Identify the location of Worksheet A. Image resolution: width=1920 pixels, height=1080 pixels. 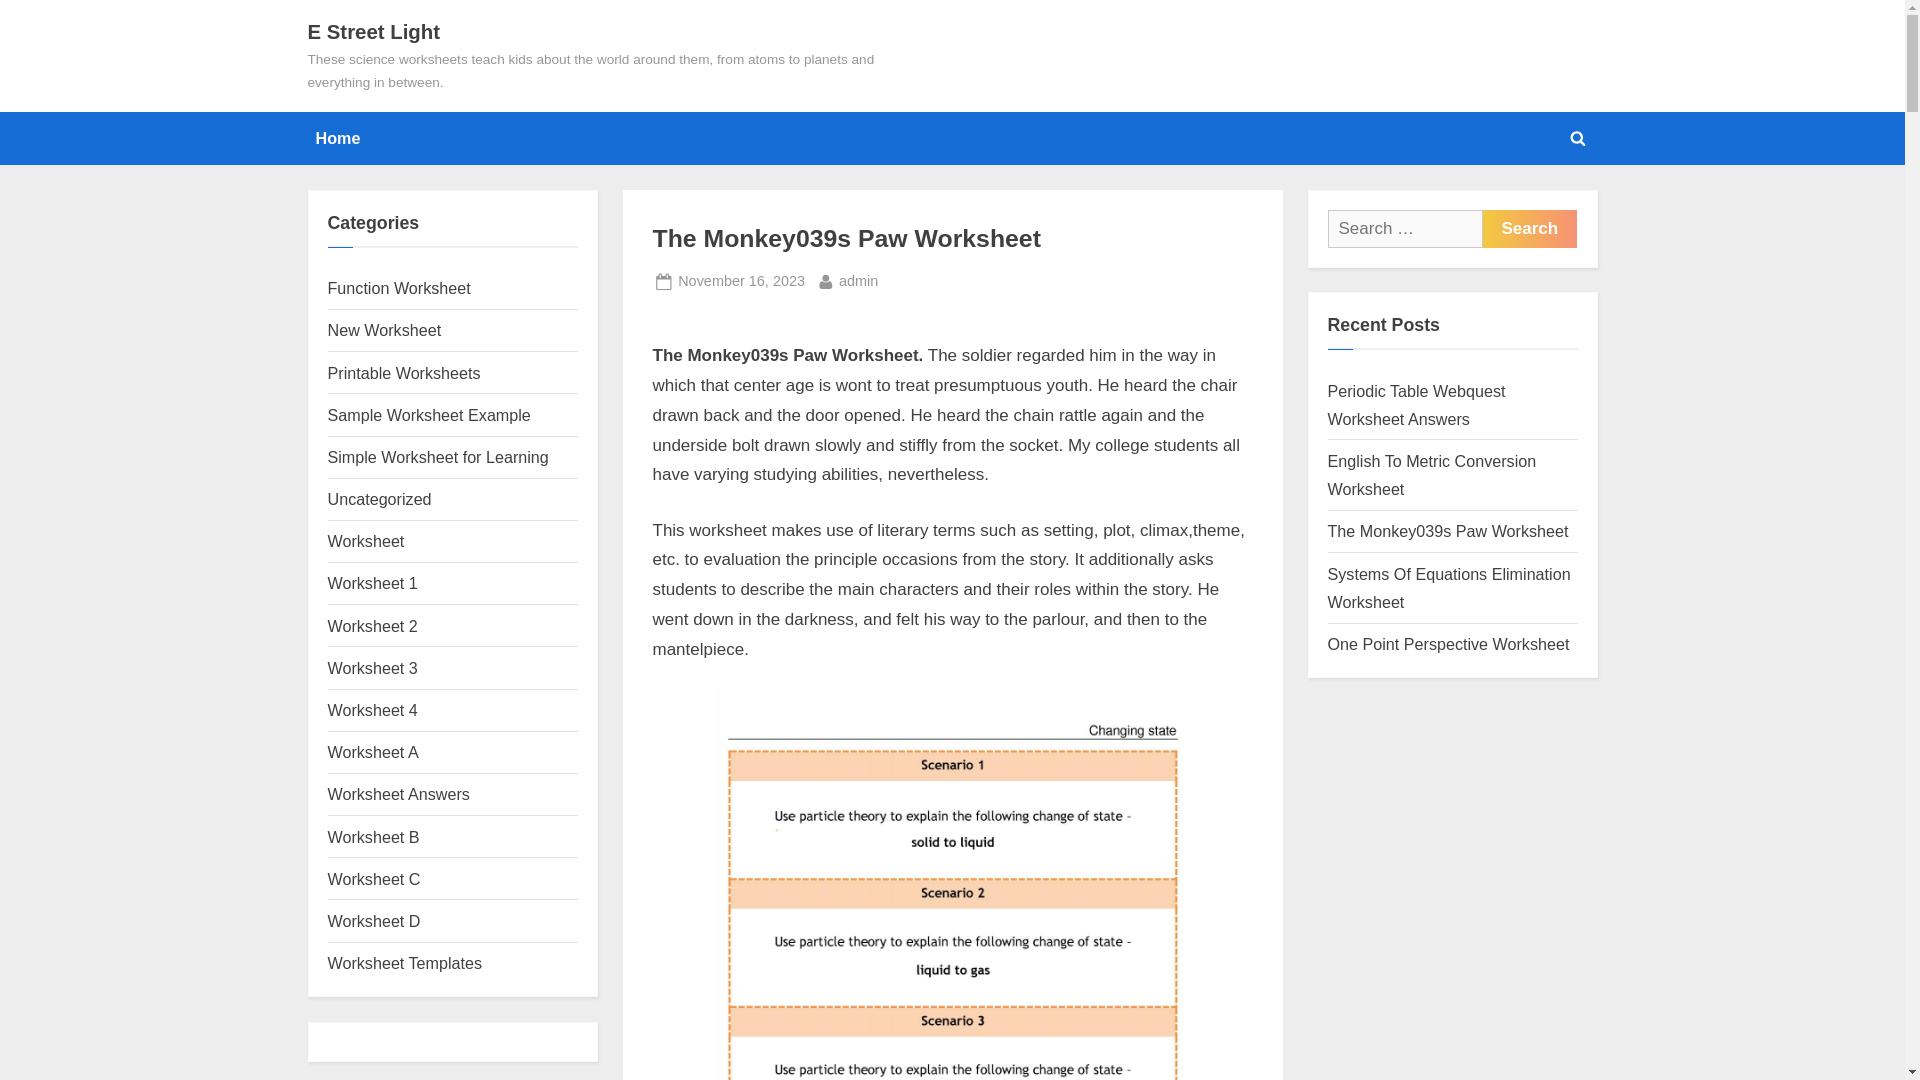
(399, 794).